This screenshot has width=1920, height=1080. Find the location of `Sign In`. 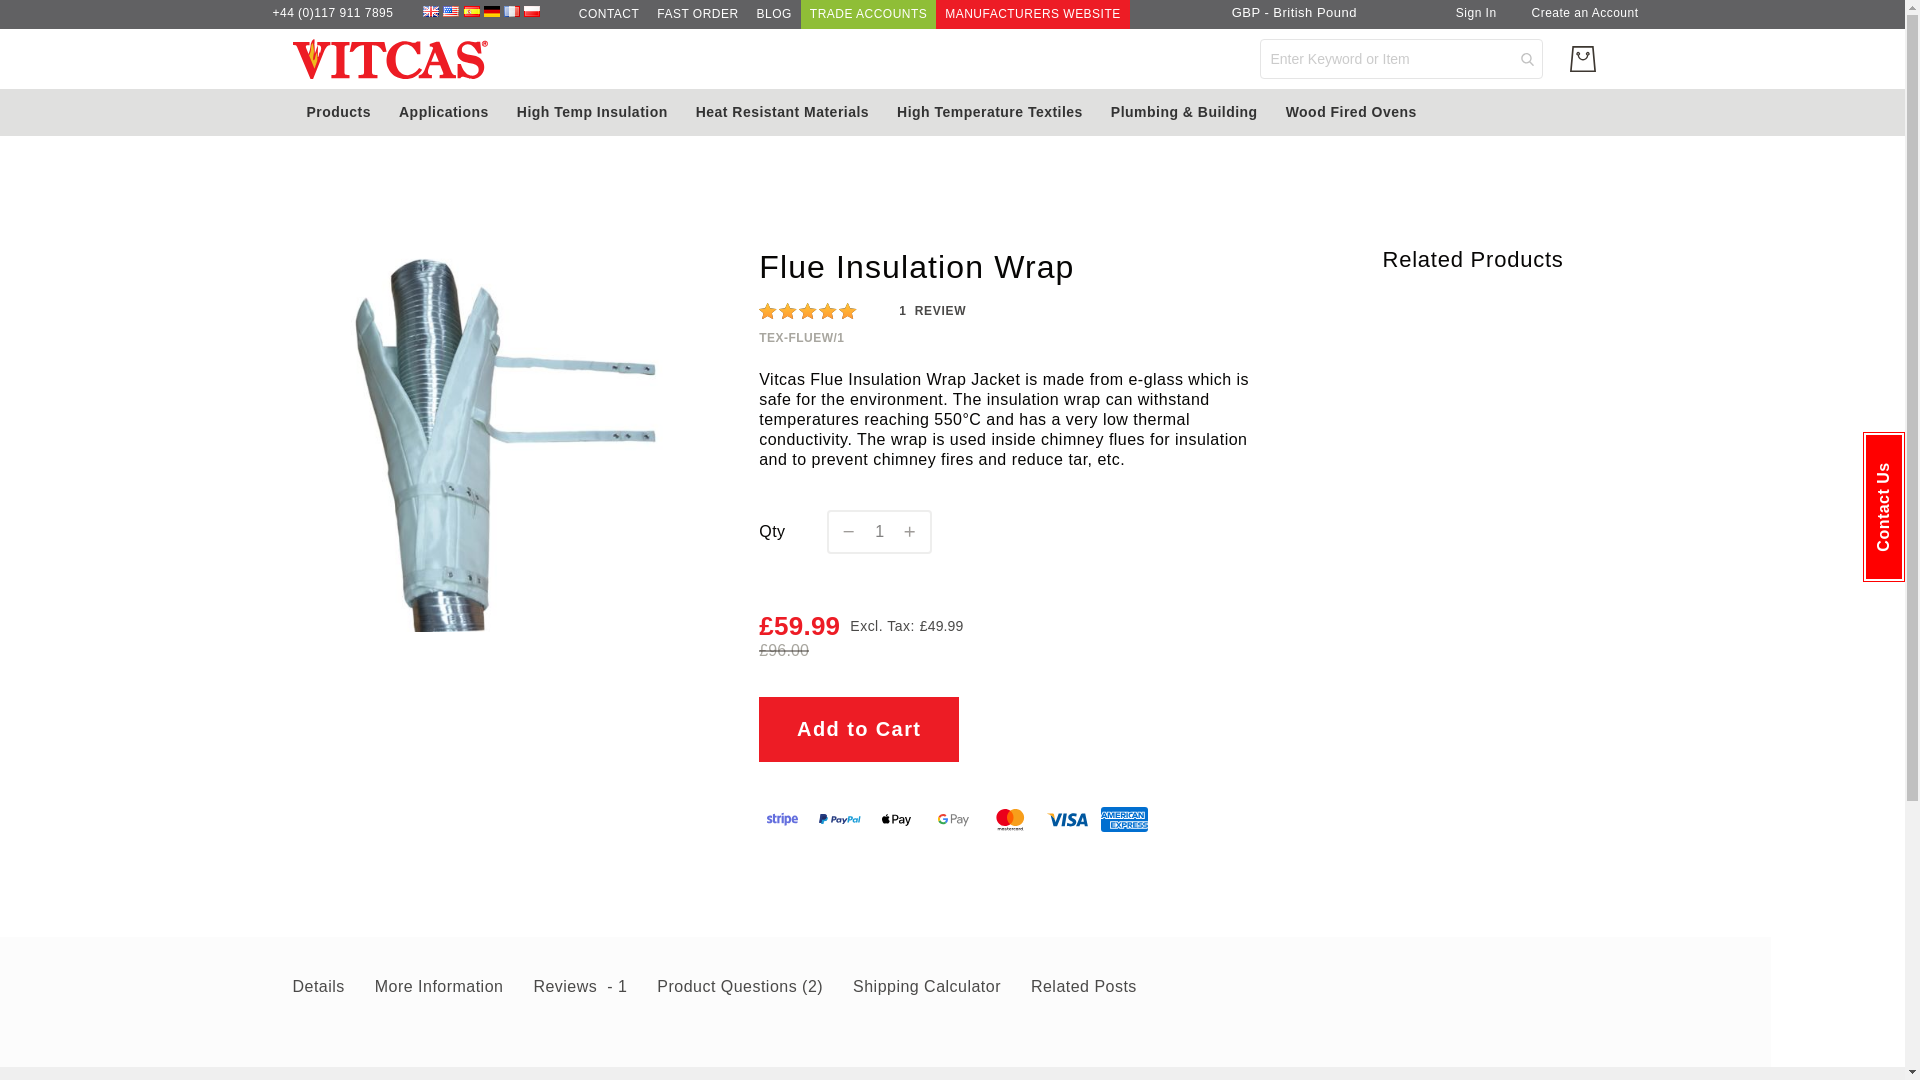

Sign In is located at coordinates (1476, 13).